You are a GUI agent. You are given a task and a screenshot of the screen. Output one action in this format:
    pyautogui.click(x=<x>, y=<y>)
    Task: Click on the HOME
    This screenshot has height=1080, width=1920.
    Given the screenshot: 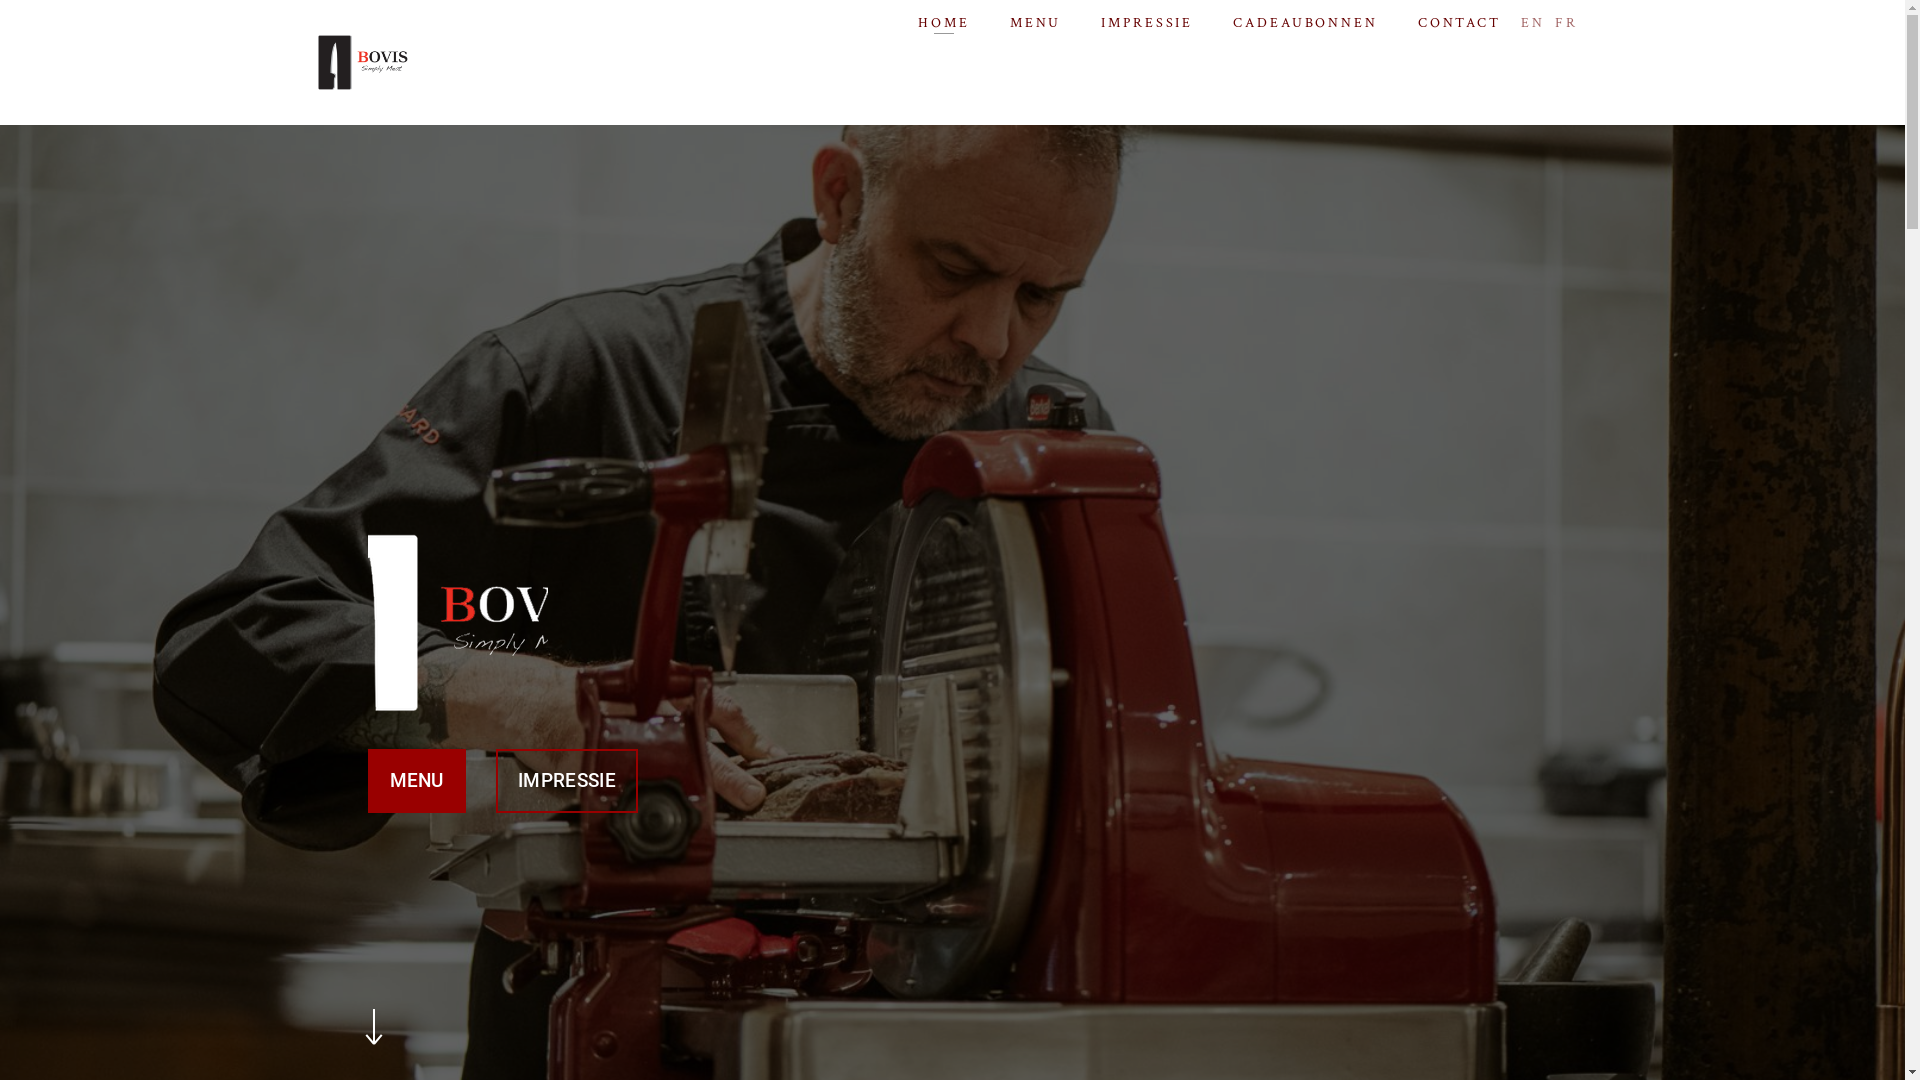 What is the action you would take?
    pyautogui.click(x=944, y=23)
    